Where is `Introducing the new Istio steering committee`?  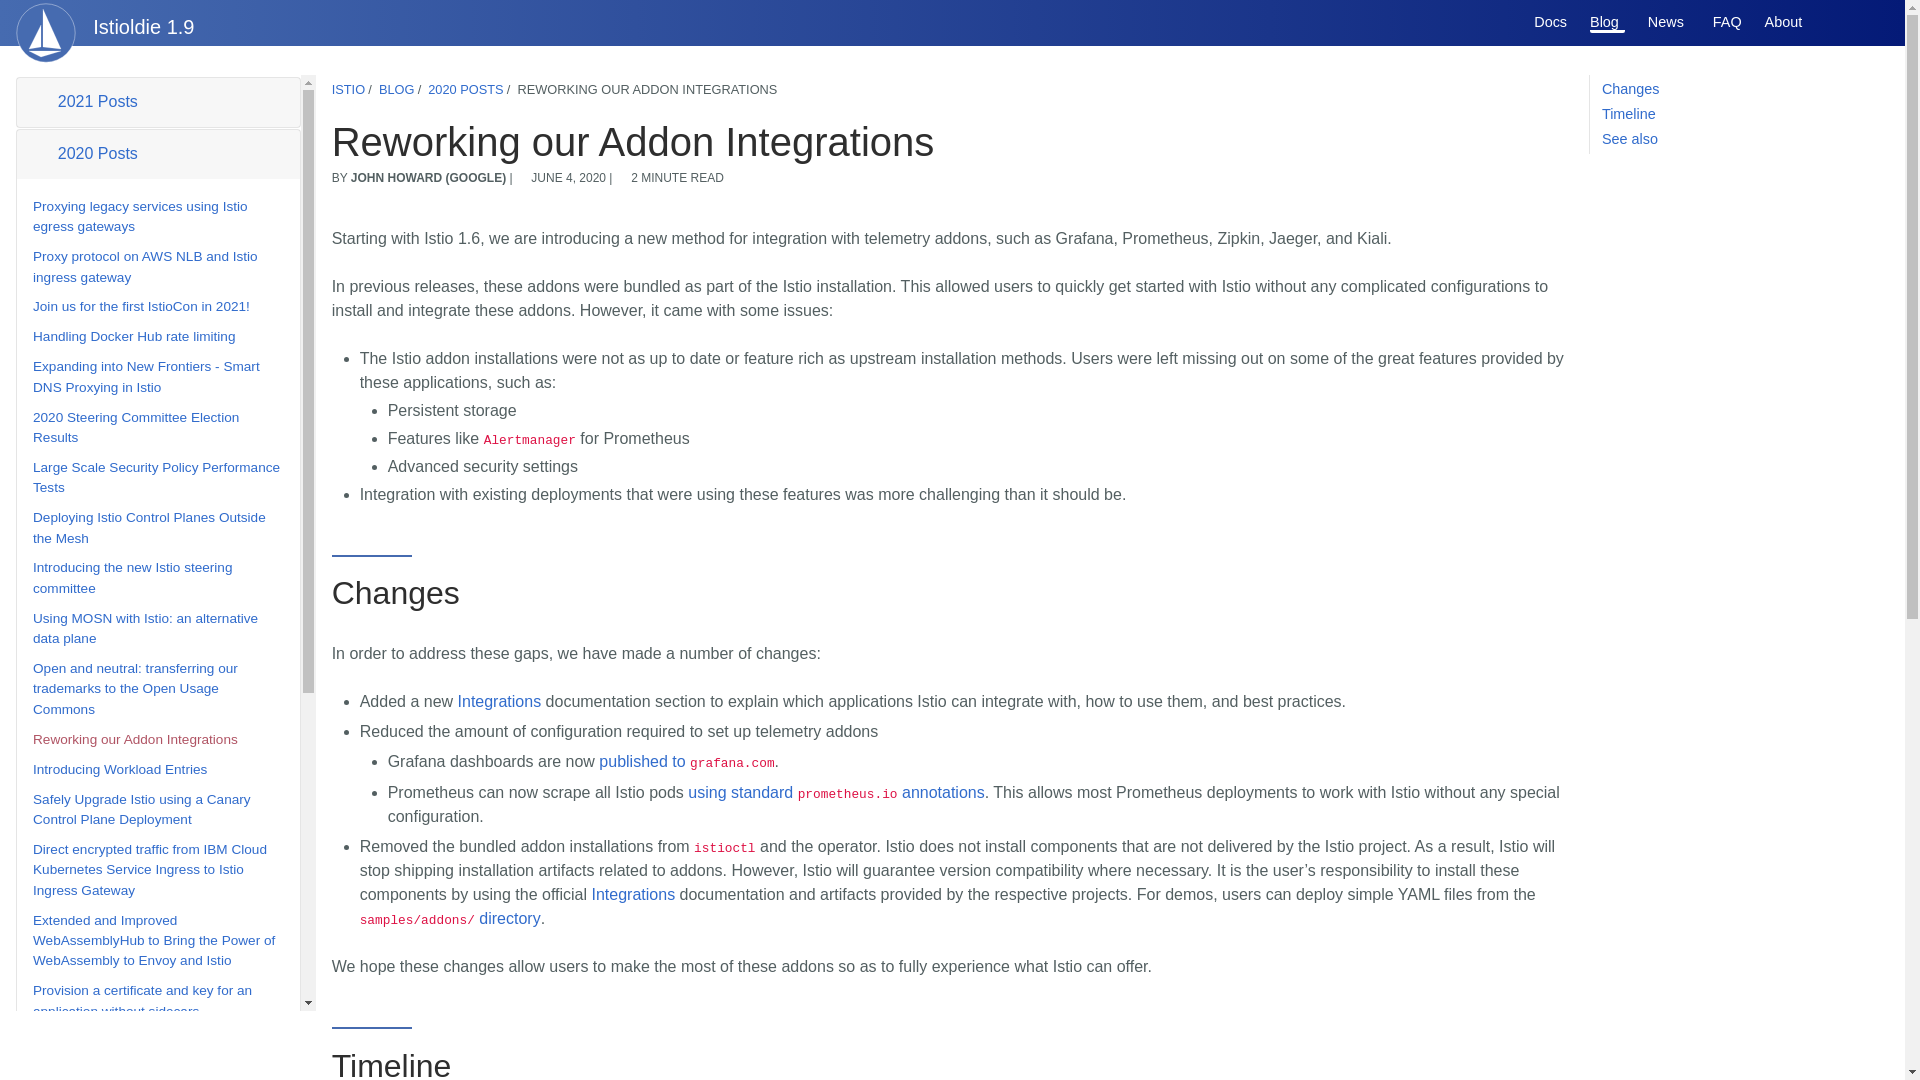
Introducing the new Istio steering committee is located at coordinates (132, 578).